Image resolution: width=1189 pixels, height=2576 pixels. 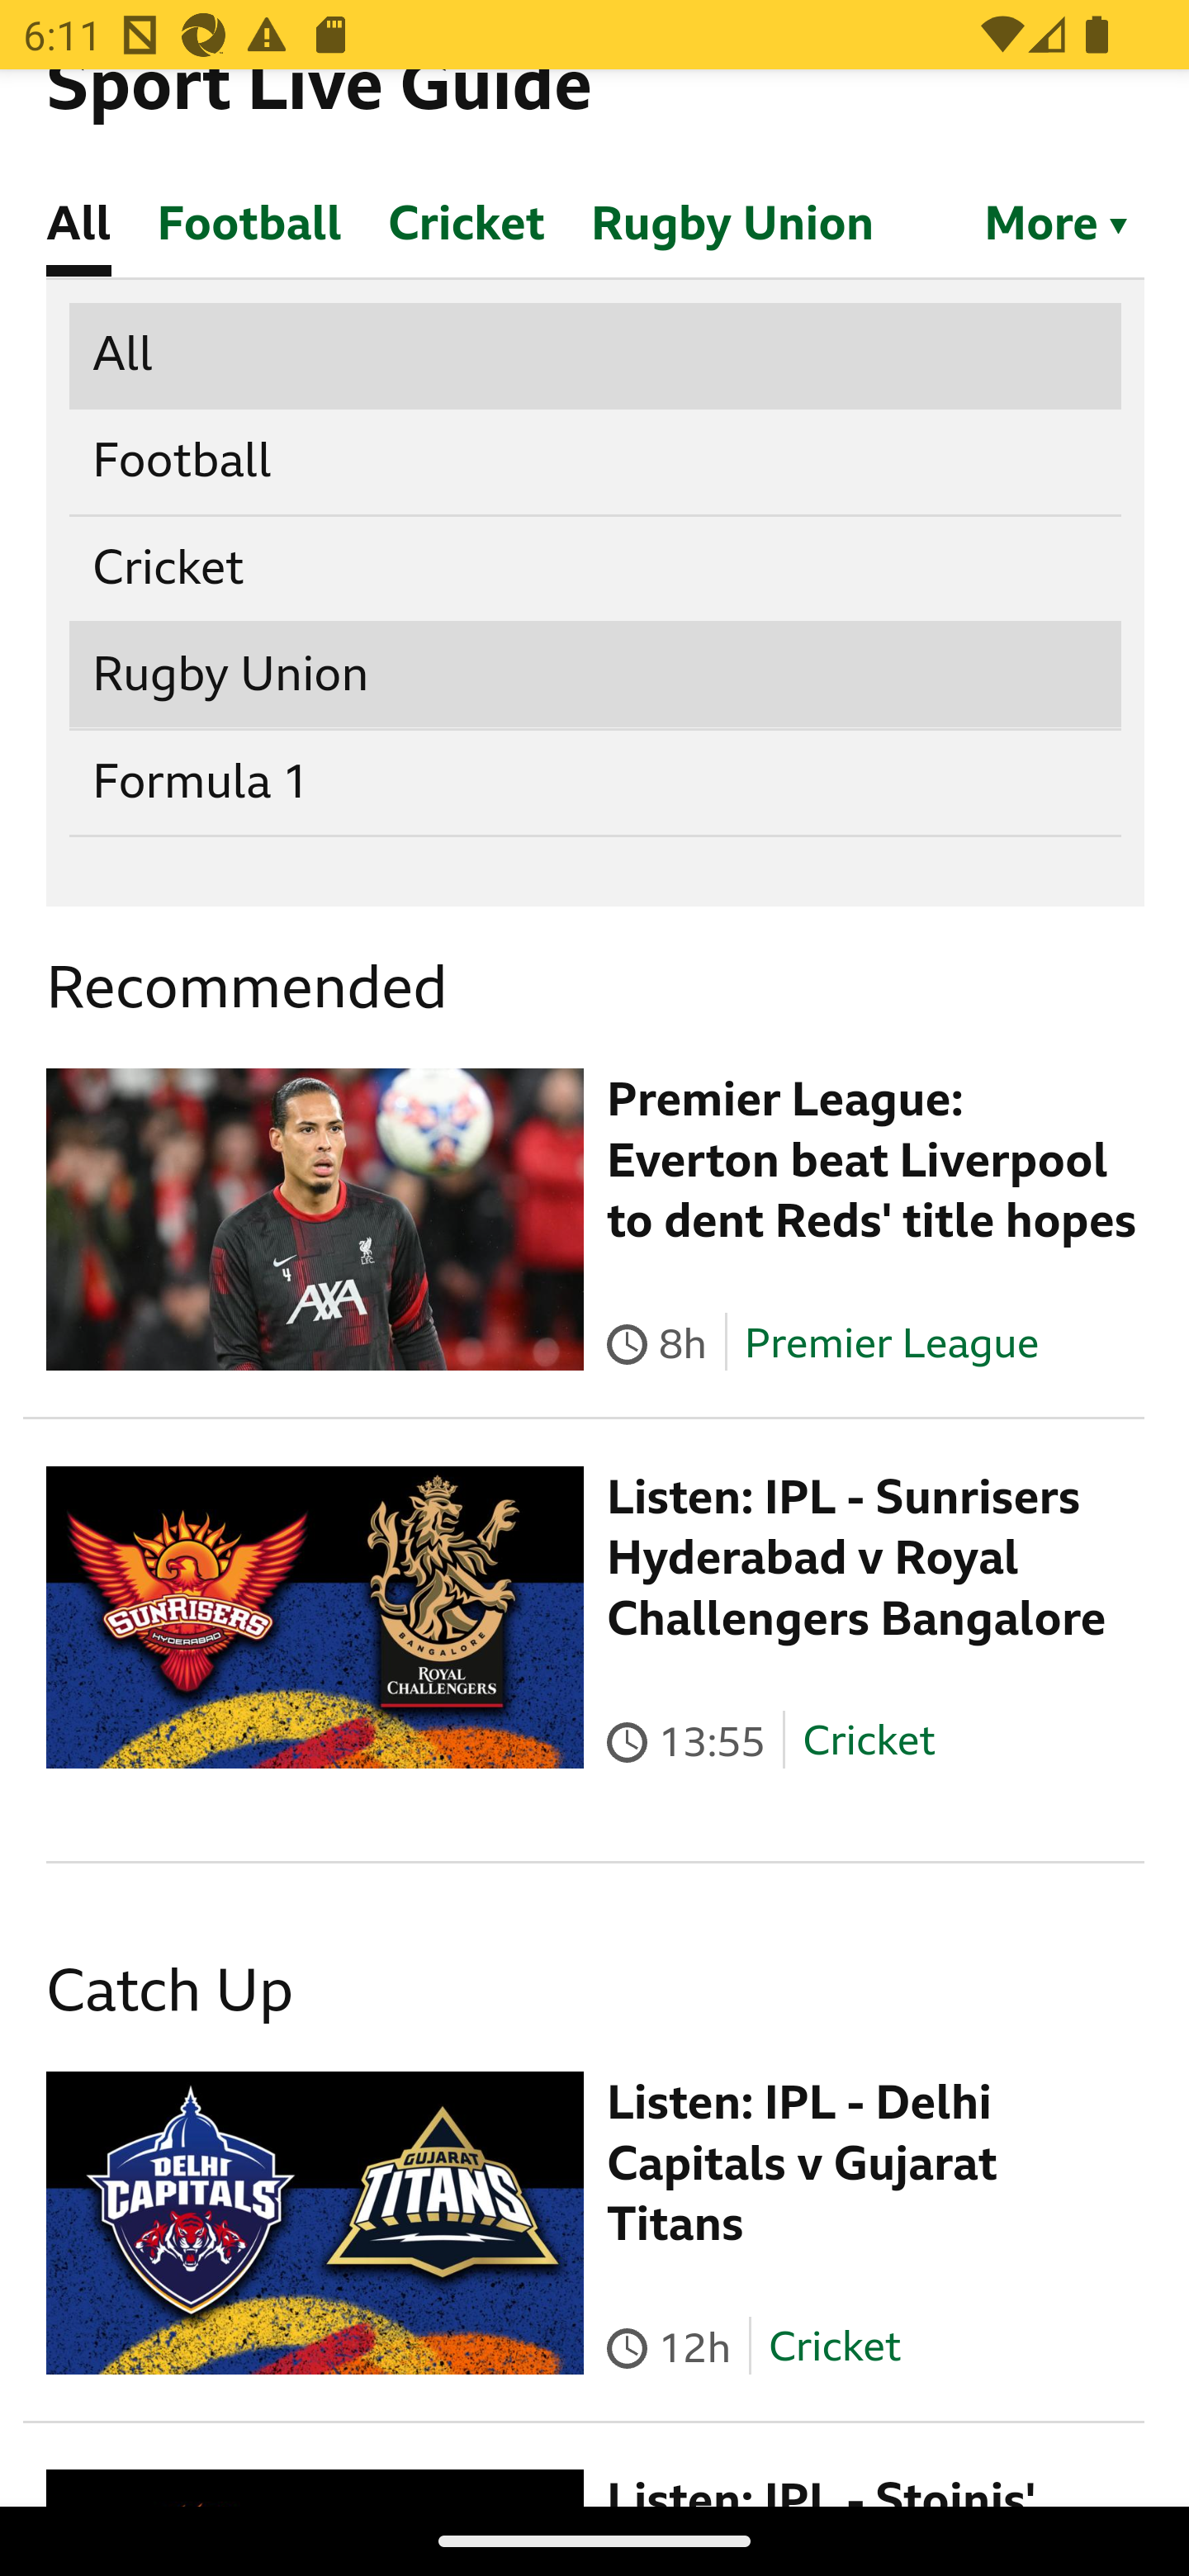 I want to click on Premier League, so click(x=891, y=1344).